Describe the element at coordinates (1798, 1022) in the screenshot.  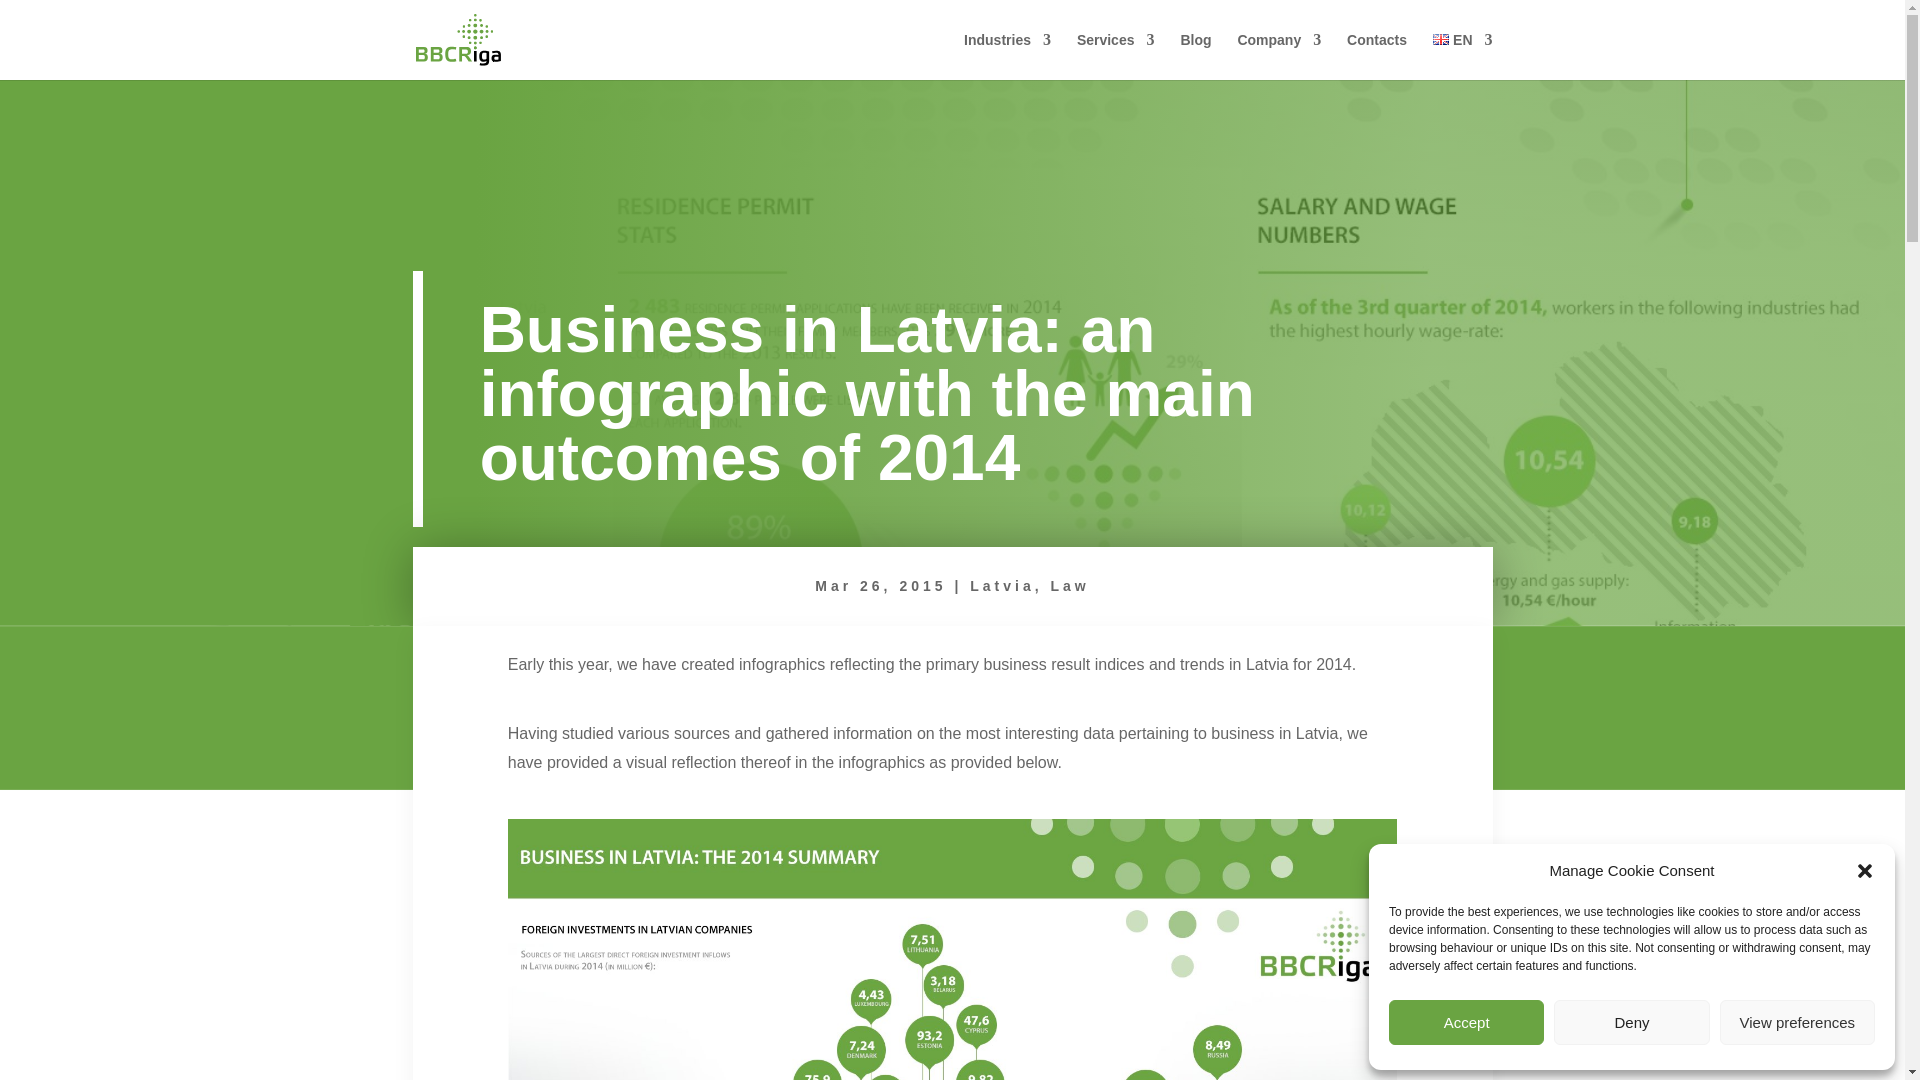
I see `View preferences` at that location.